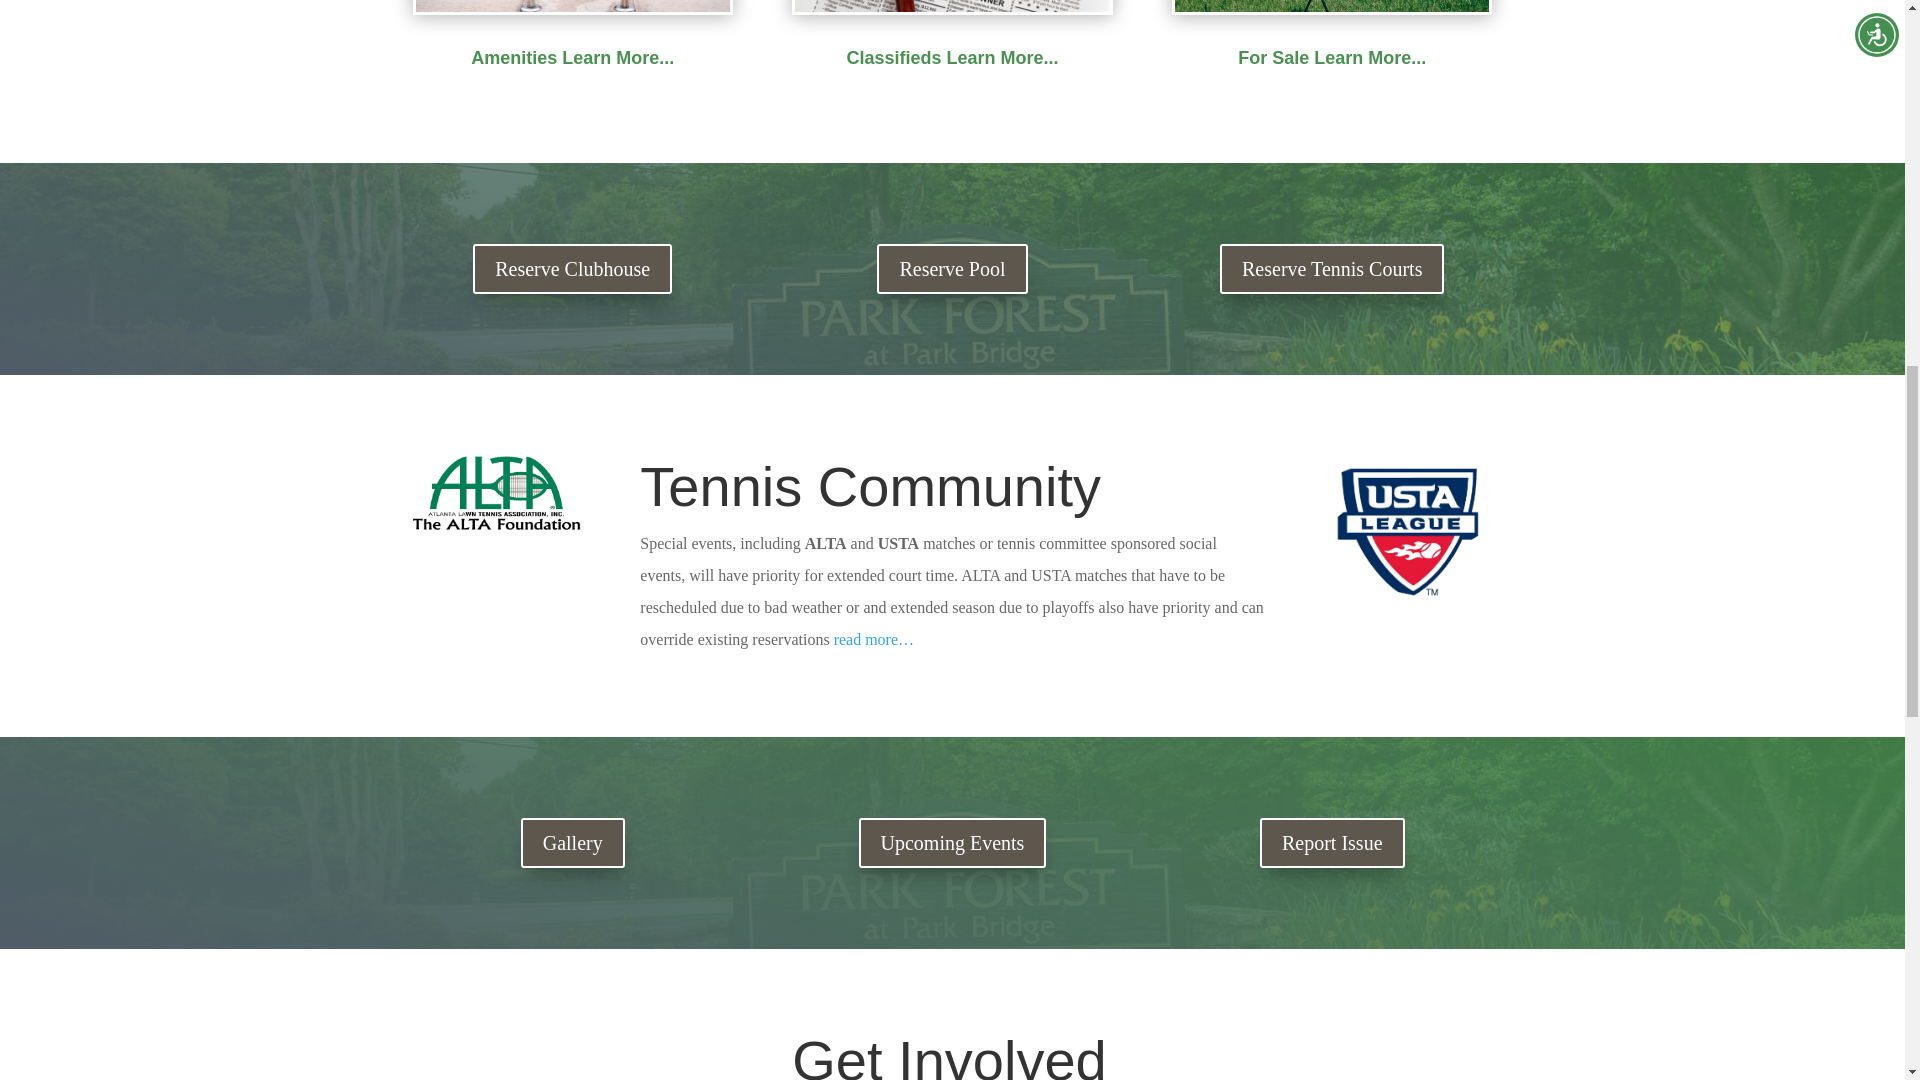 This screenshot has width=1920, height=1080. What do you see at coordinates (1332, 58) in the screenshot?
I see `For Sale Learn More...` at bounding box center [1332, 58].